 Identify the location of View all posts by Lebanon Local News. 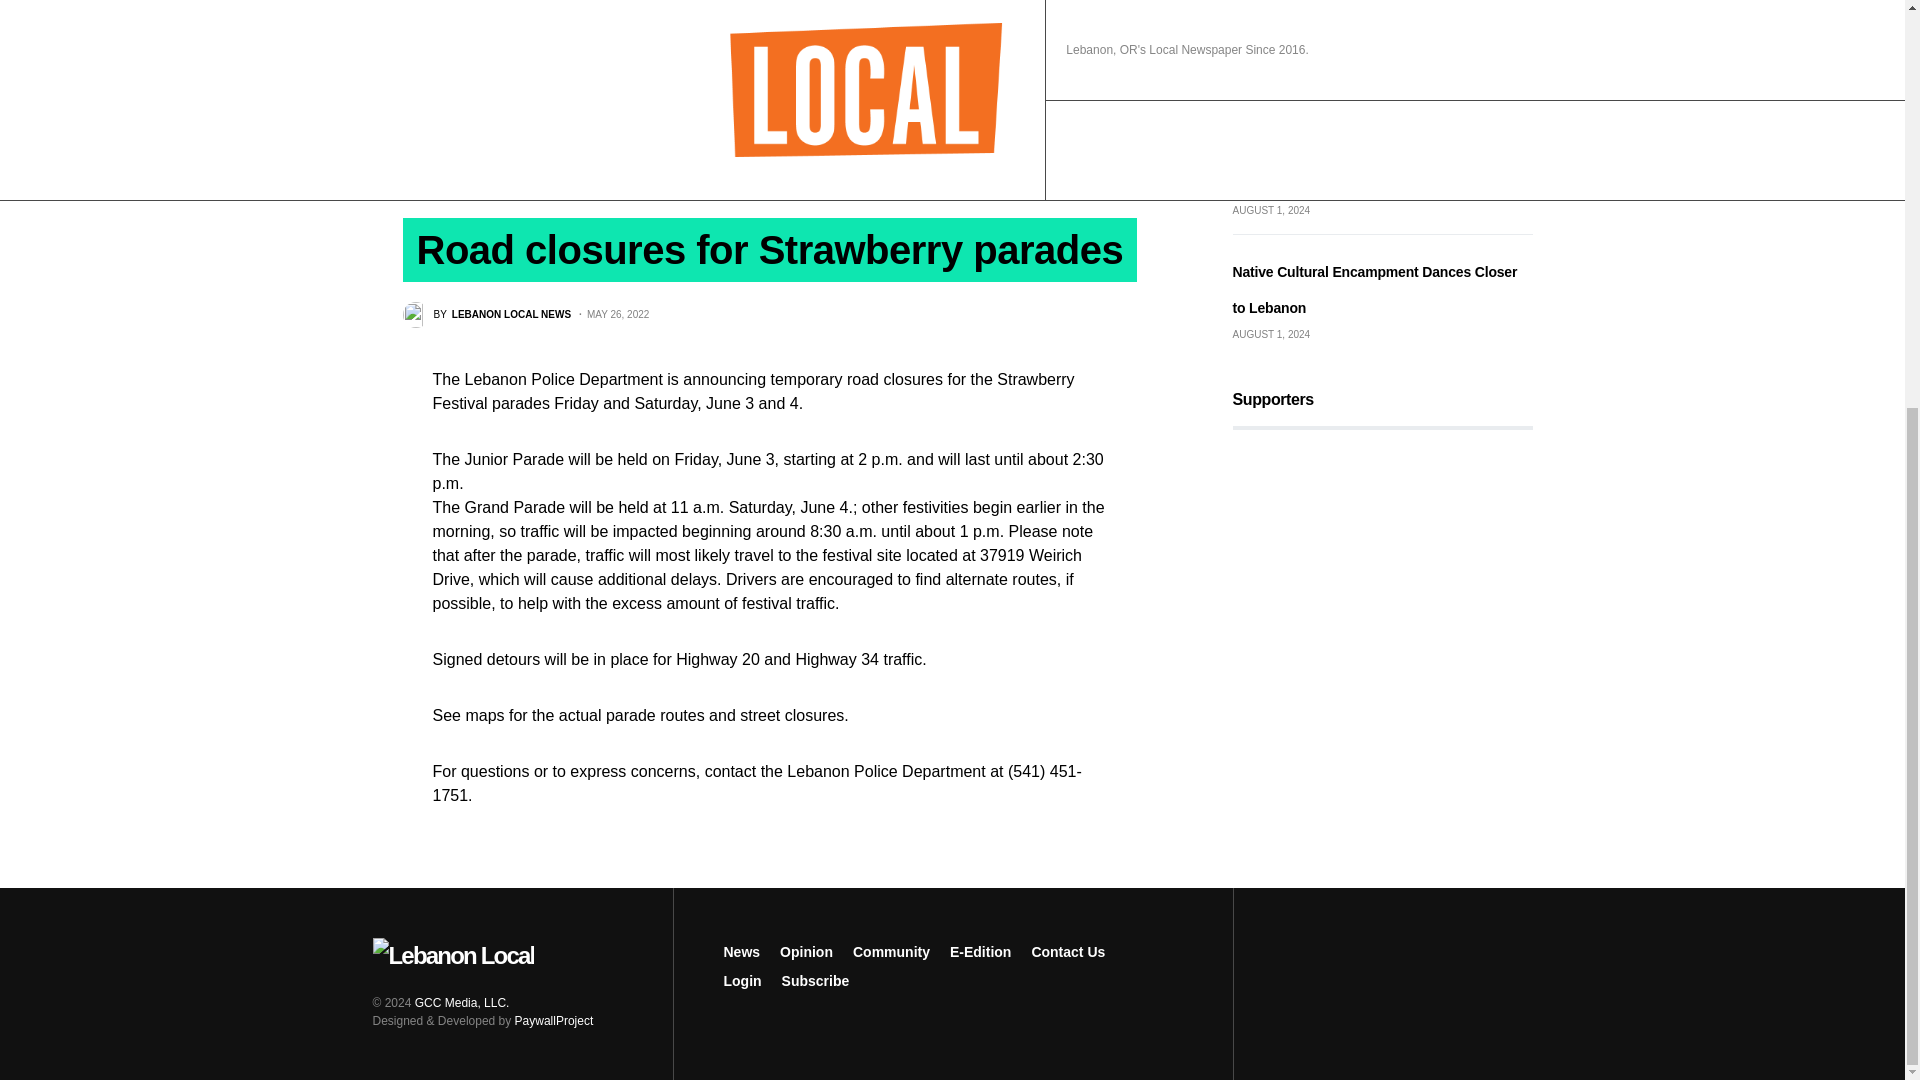
(486, 315).